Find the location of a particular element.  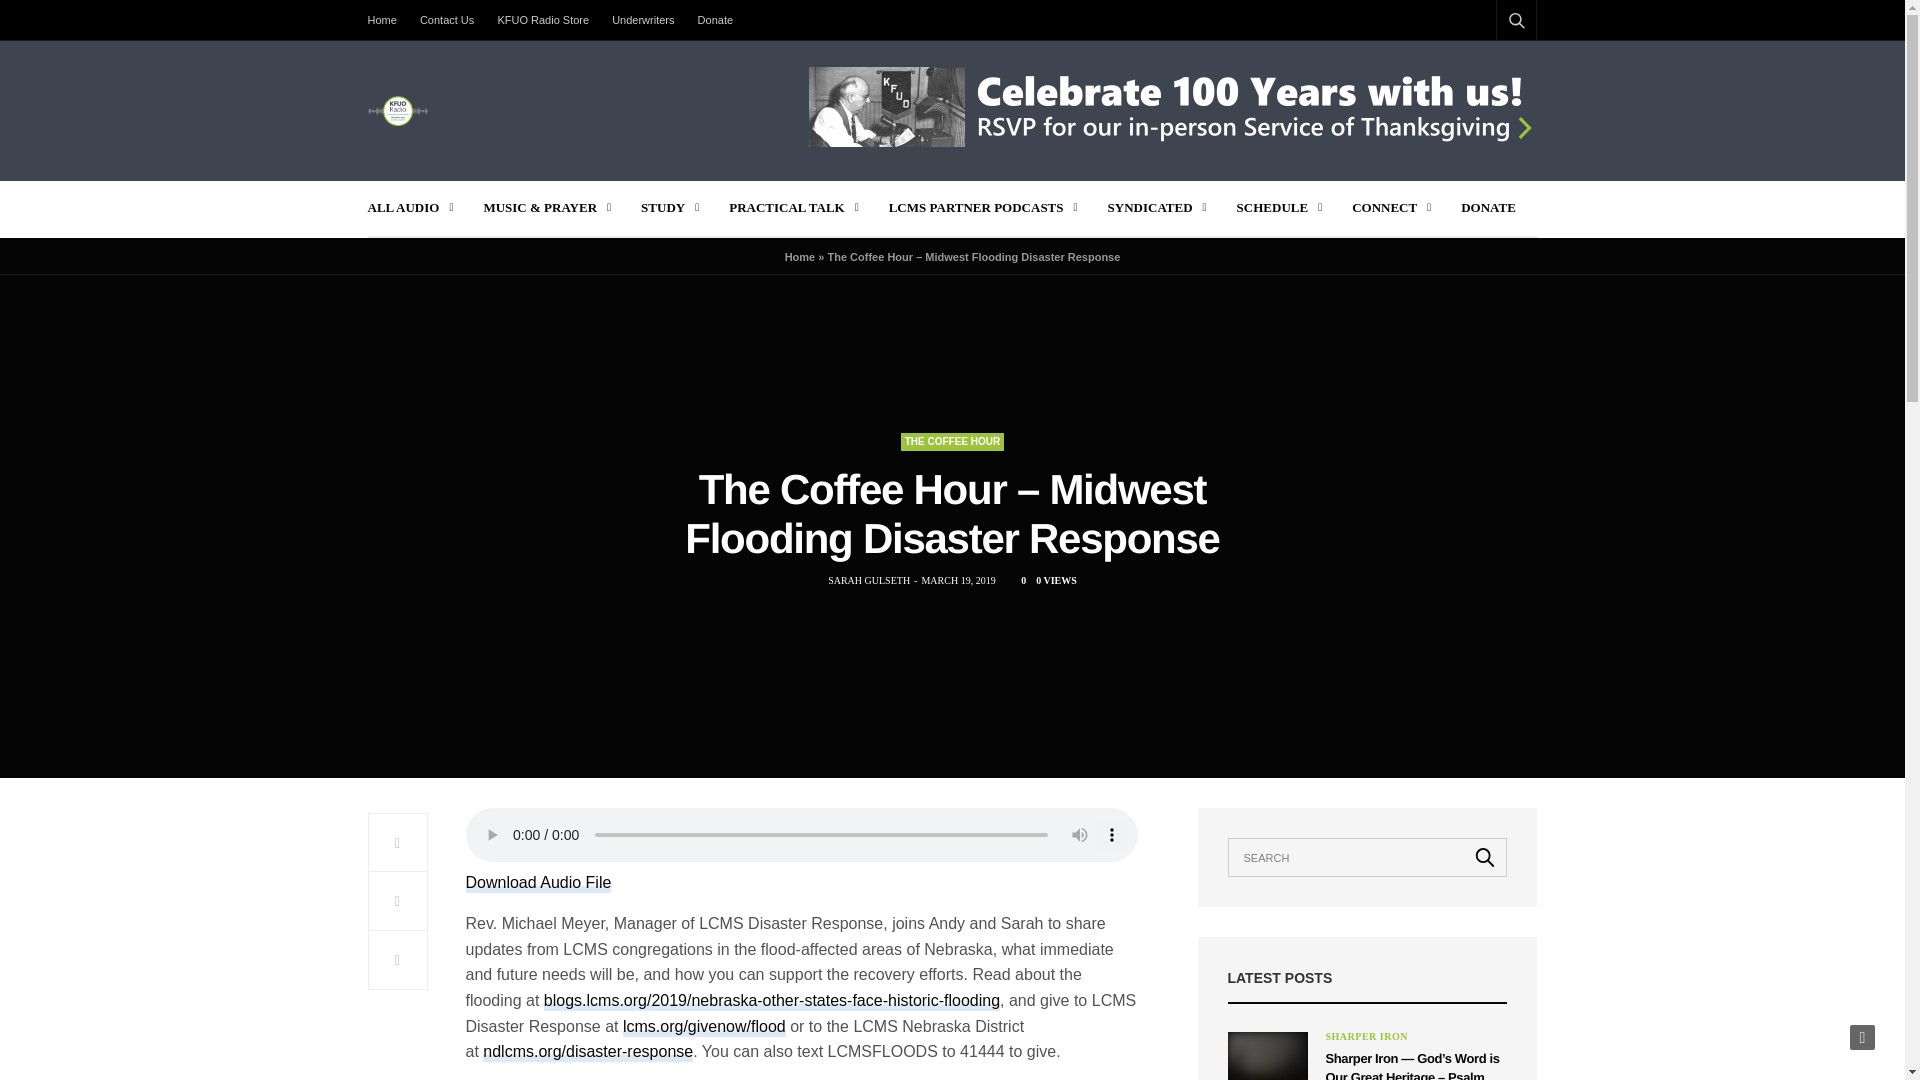

KFUO Radio Store is located at coordinates (543, 20).